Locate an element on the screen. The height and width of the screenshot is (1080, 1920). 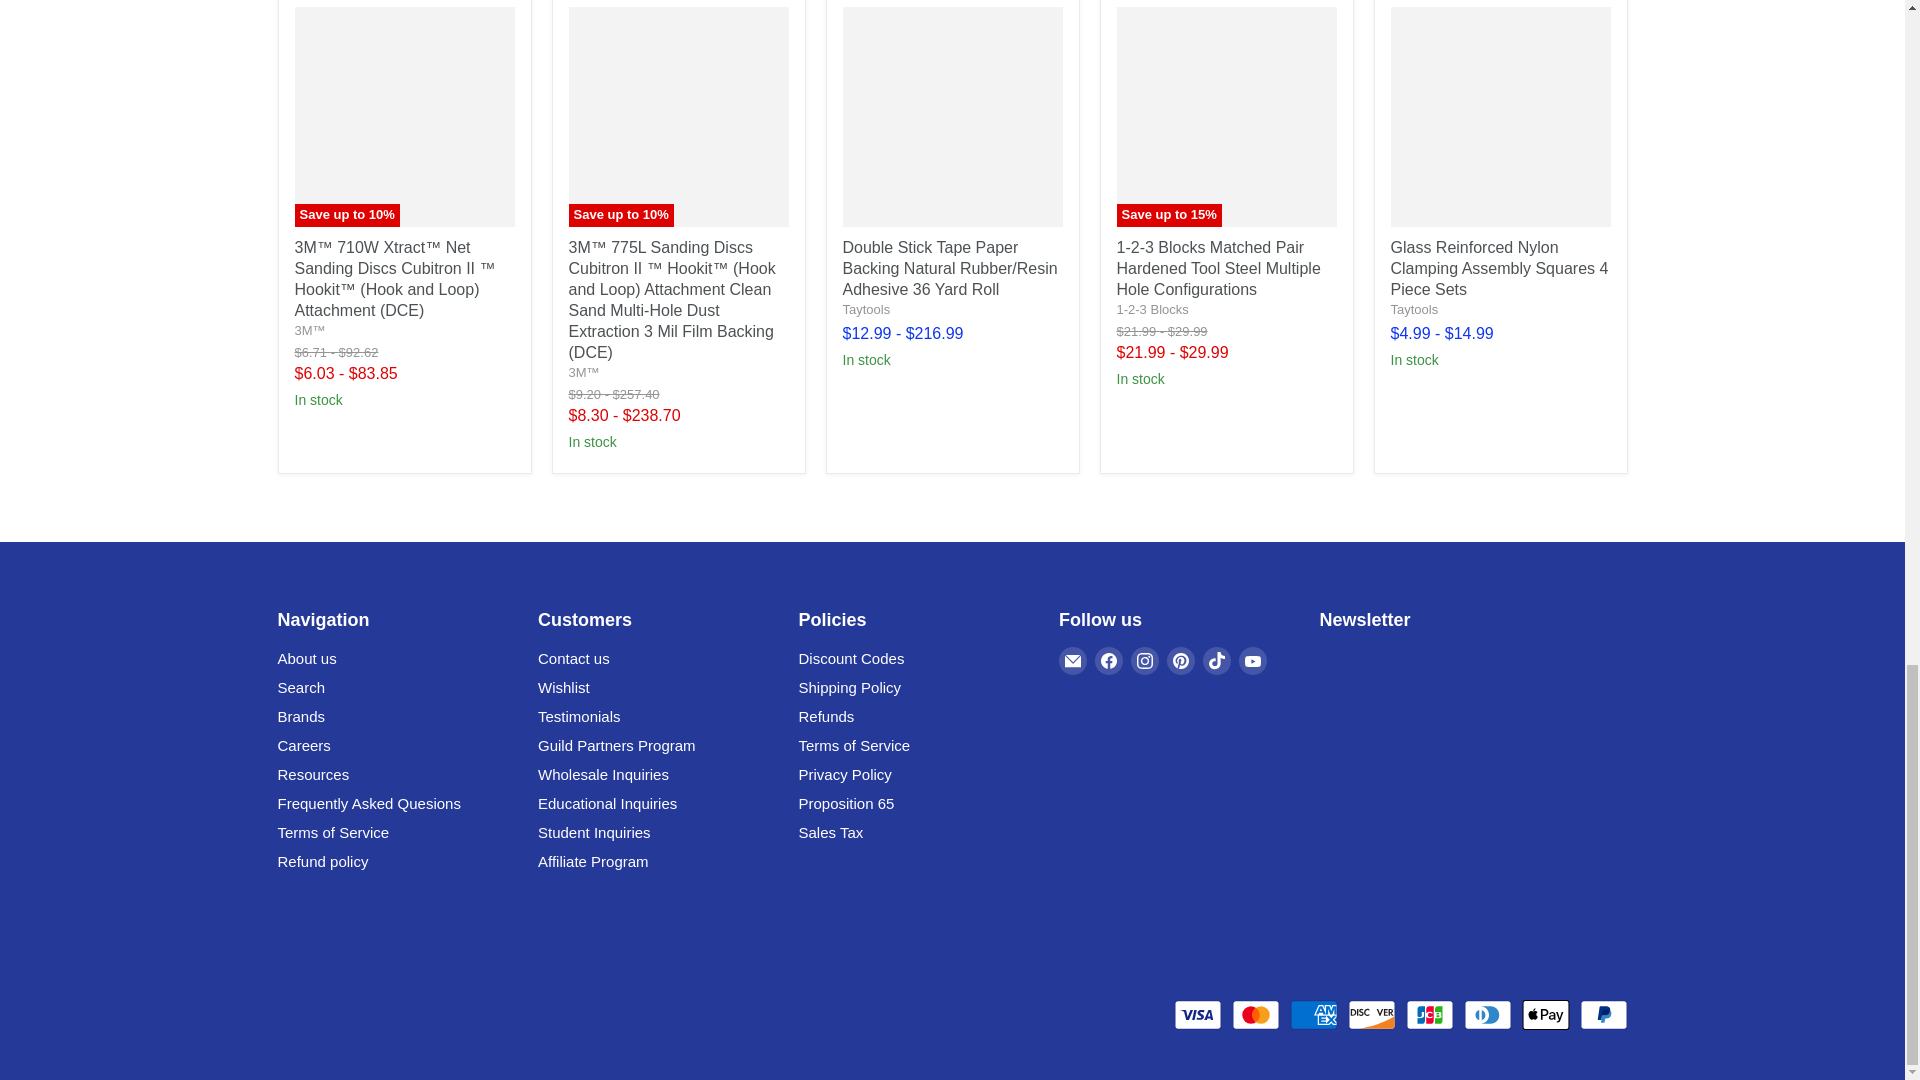
Instagram is located at coordinates (1144, 660).